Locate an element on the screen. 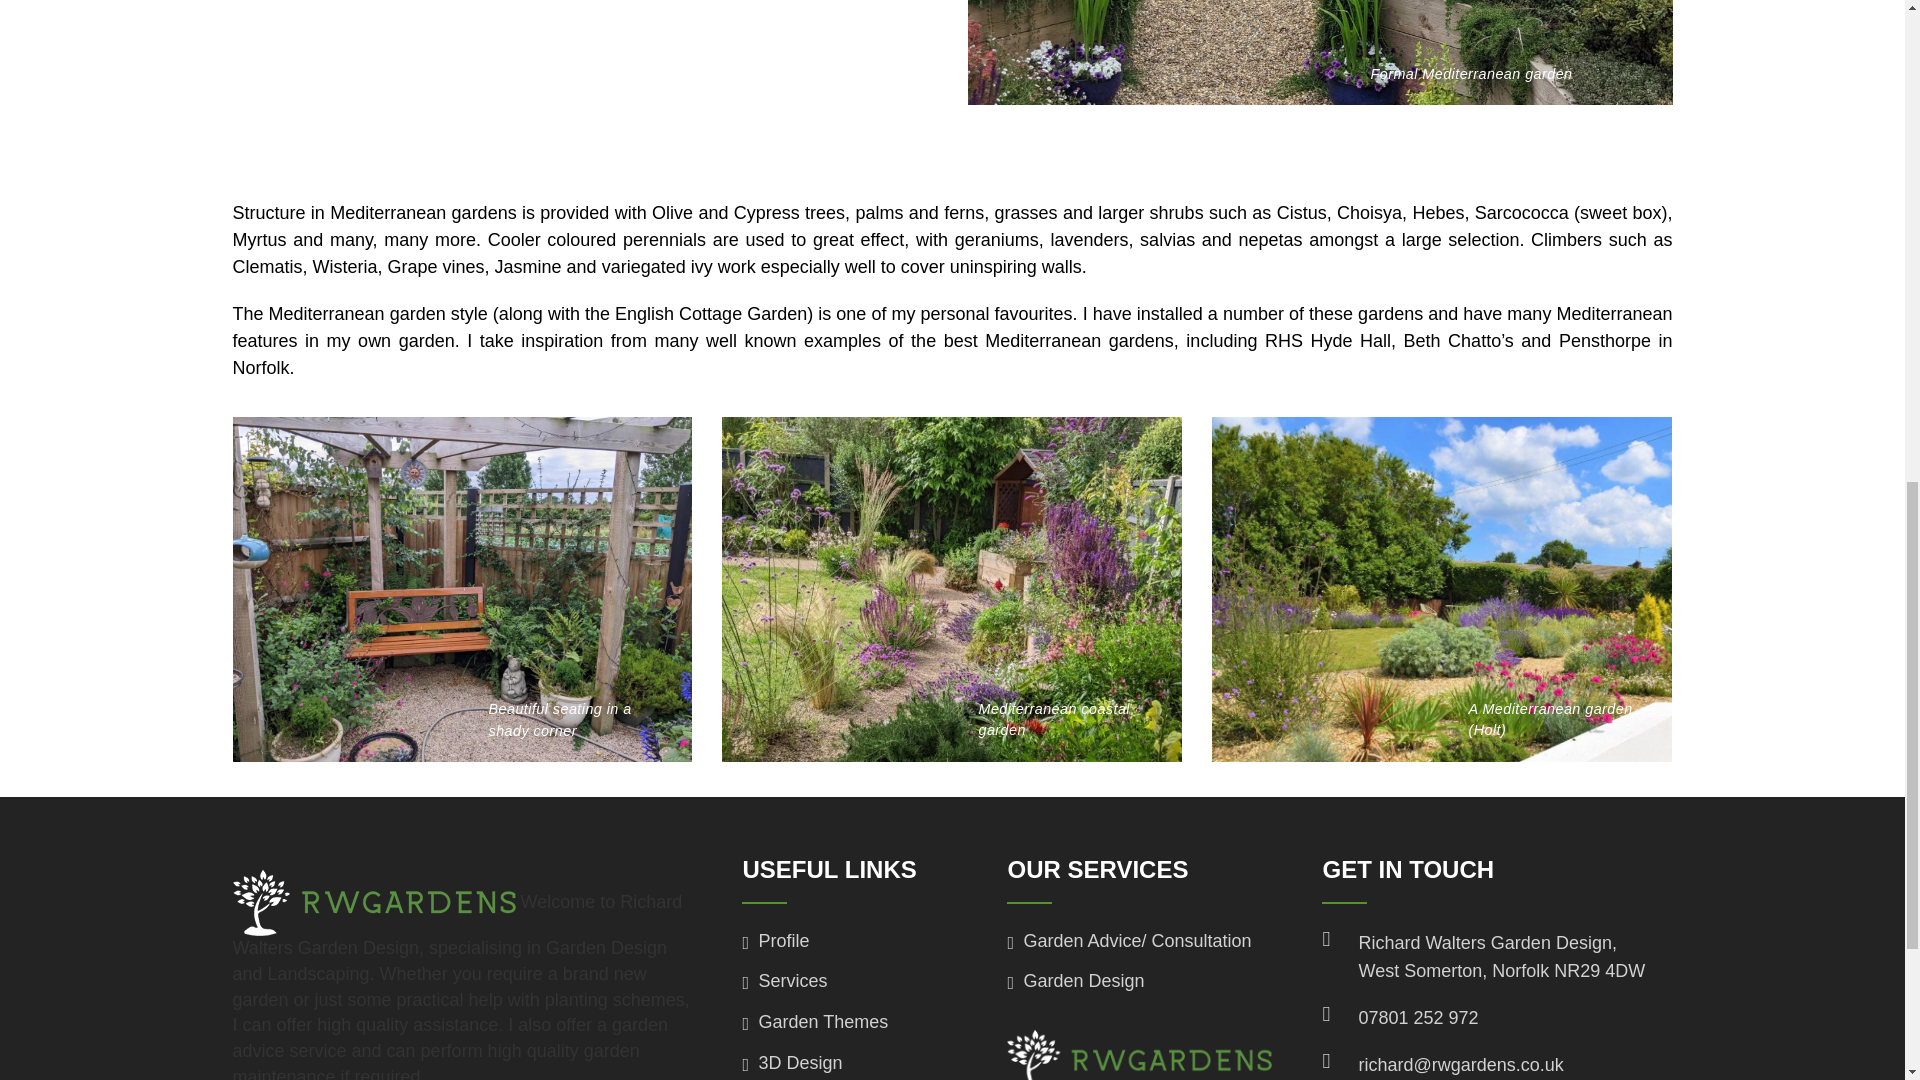 The image size is (1920, 1080). Mediterranean coastal garden is located at coordinates (952, 589).